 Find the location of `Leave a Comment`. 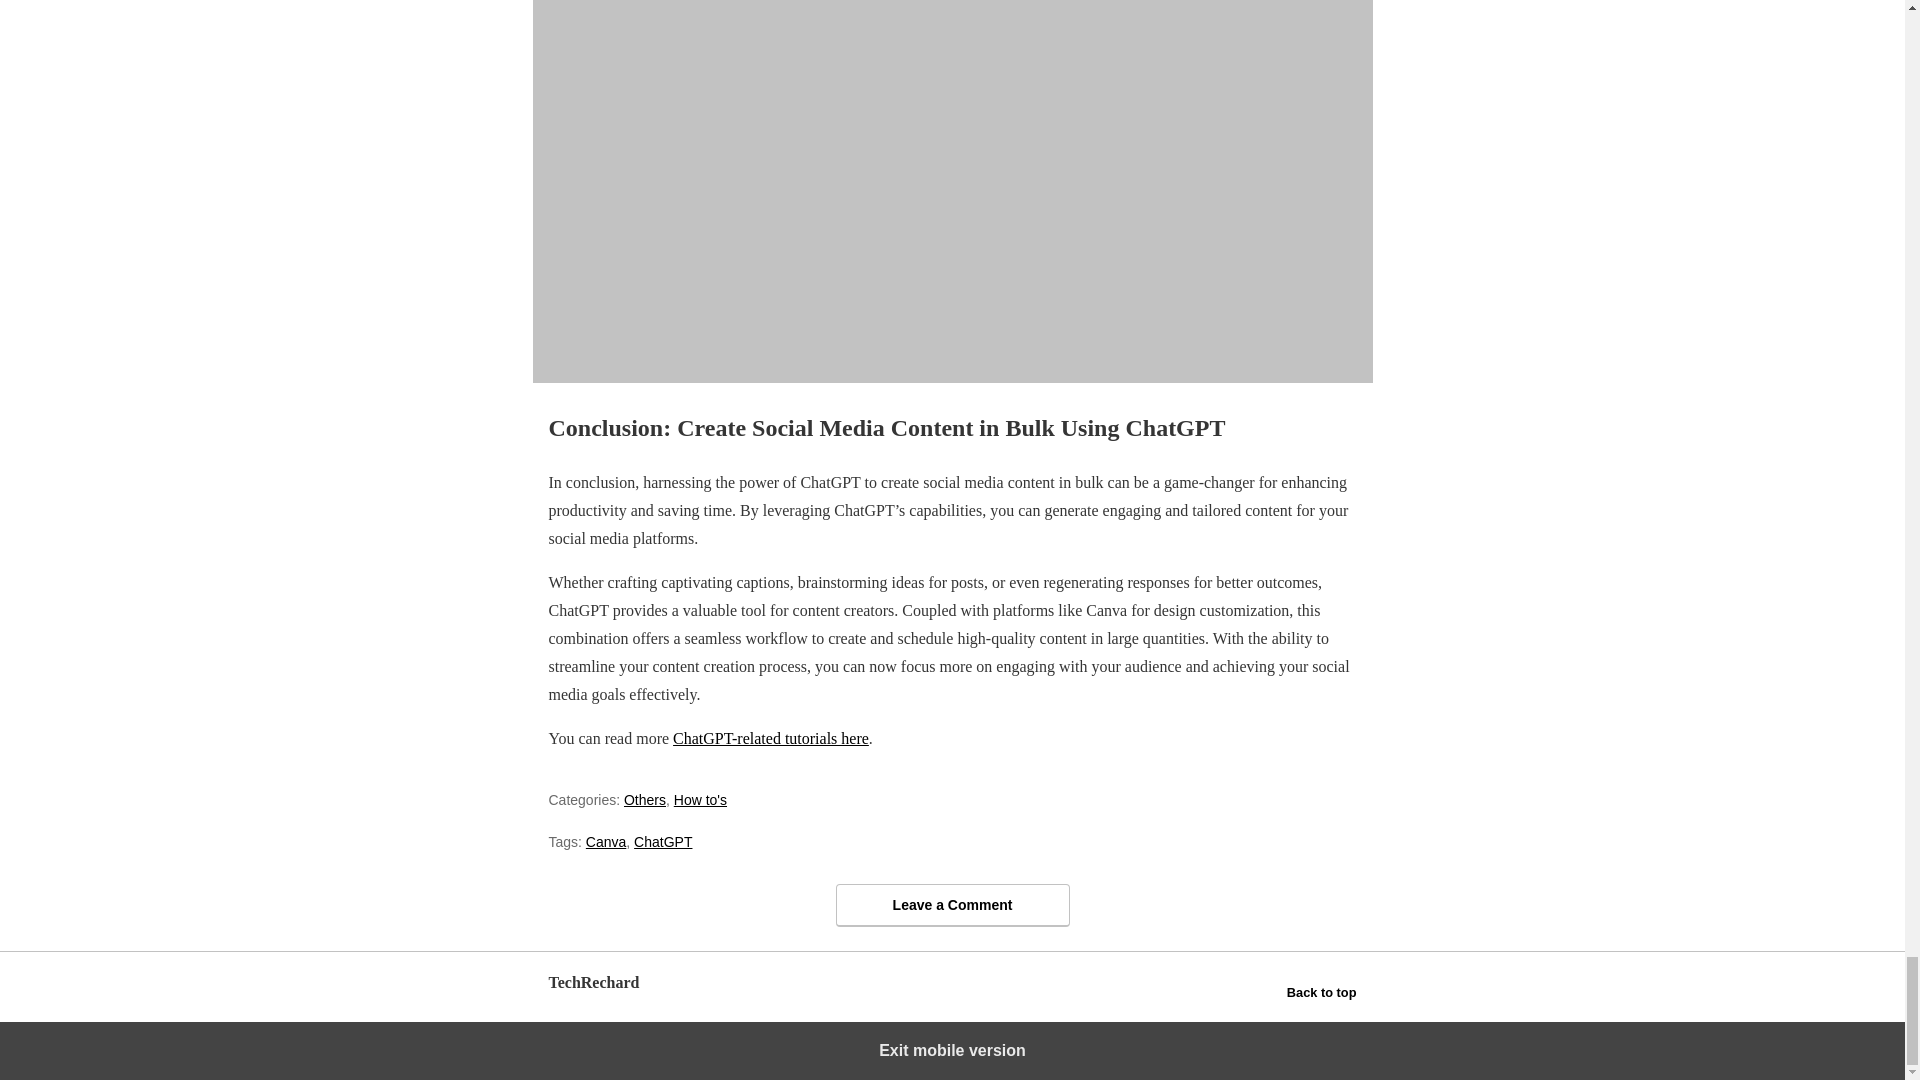

Leave a Comment is located at coordinates (952, 905).